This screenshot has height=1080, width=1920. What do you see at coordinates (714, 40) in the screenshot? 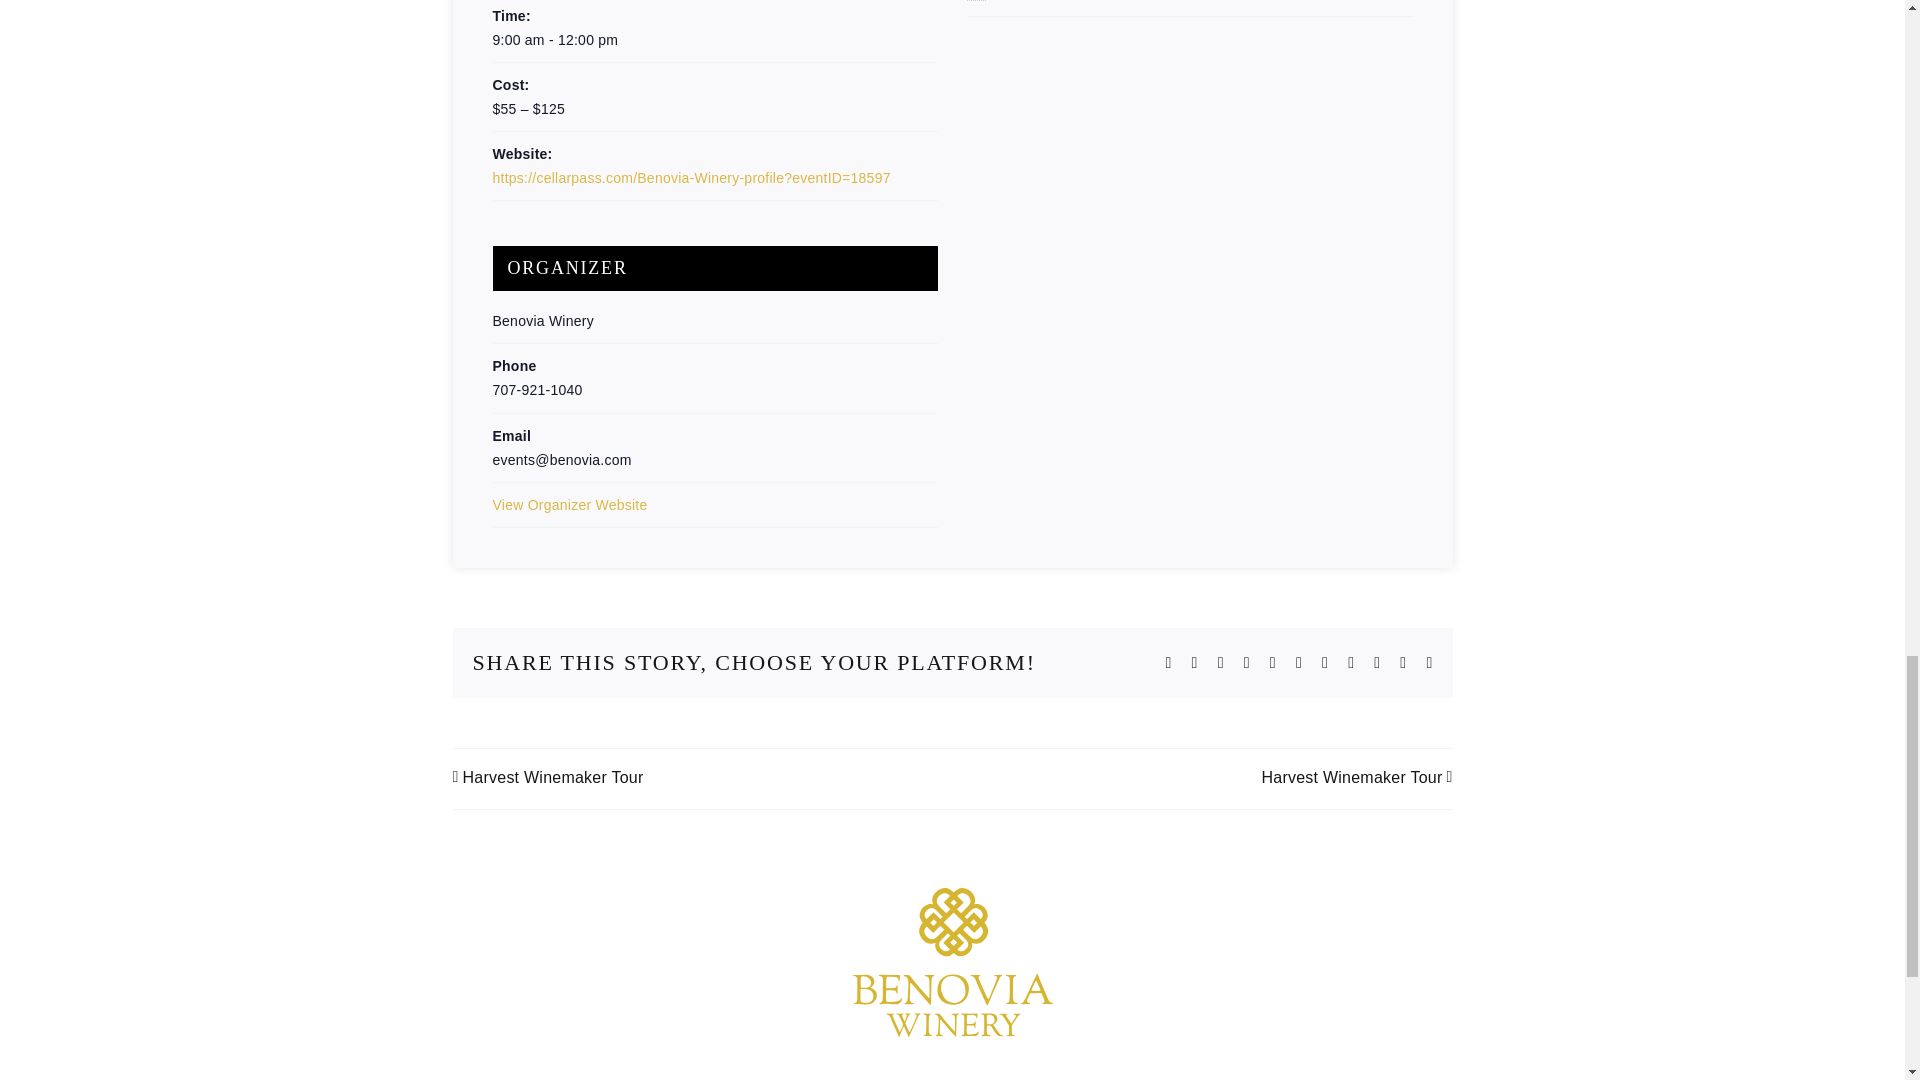
I see `2019-09-13` at bounding box center [714, 40].